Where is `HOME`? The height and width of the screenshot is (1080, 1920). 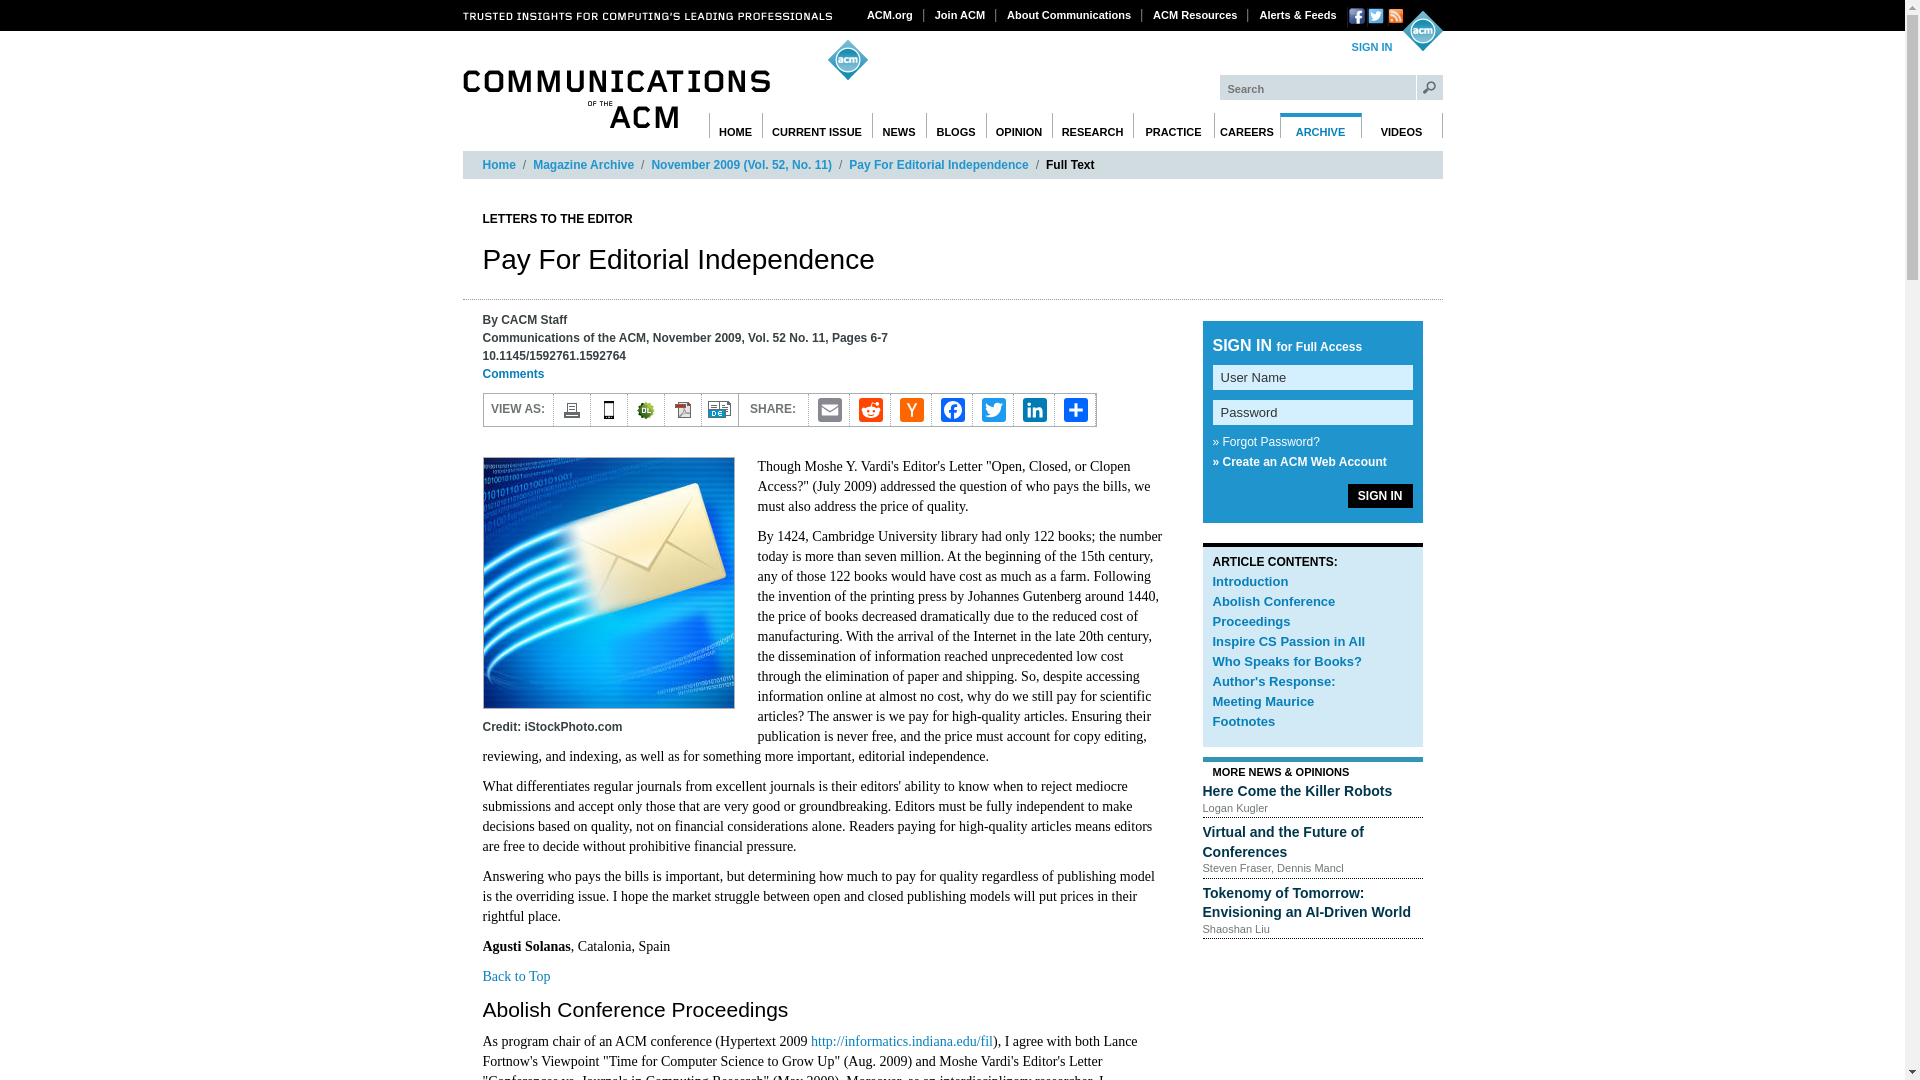 HOME is located at coordinates (735, 126).